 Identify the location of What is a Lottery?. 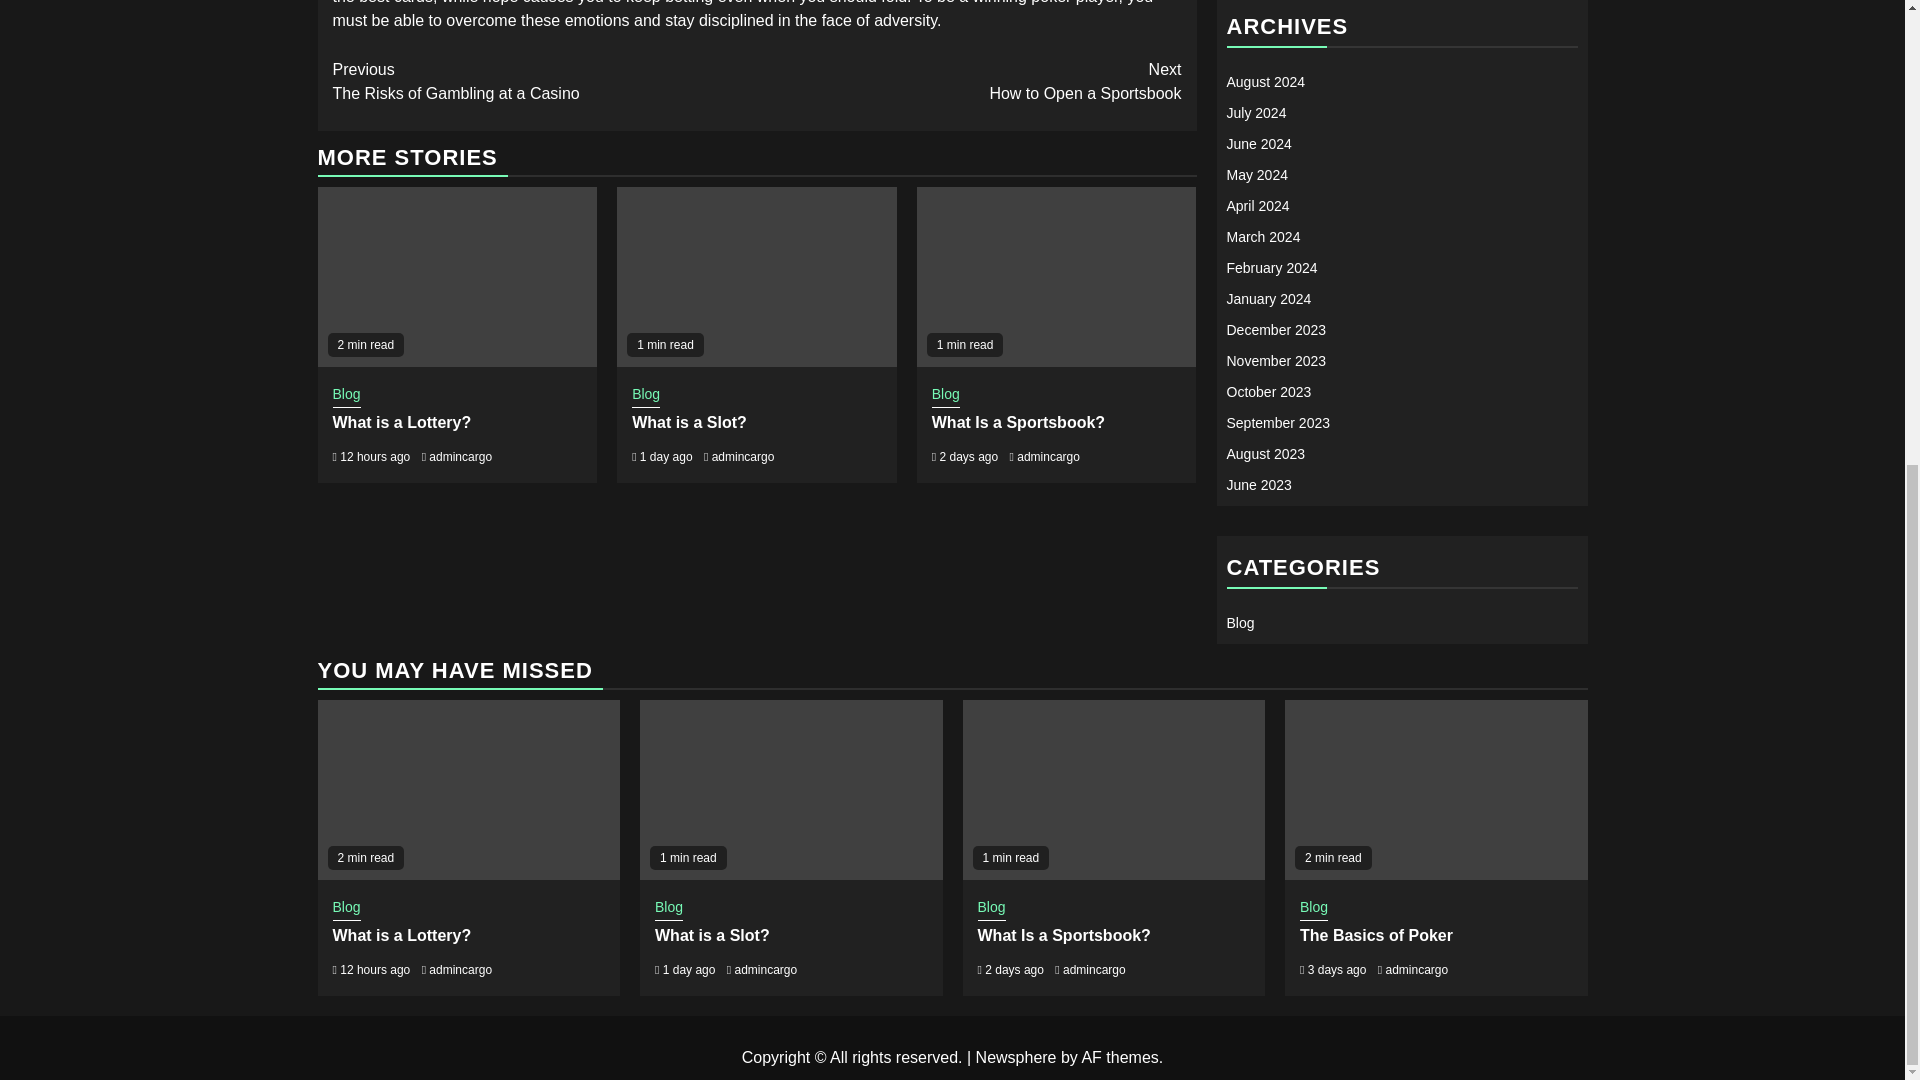
(401, 422).